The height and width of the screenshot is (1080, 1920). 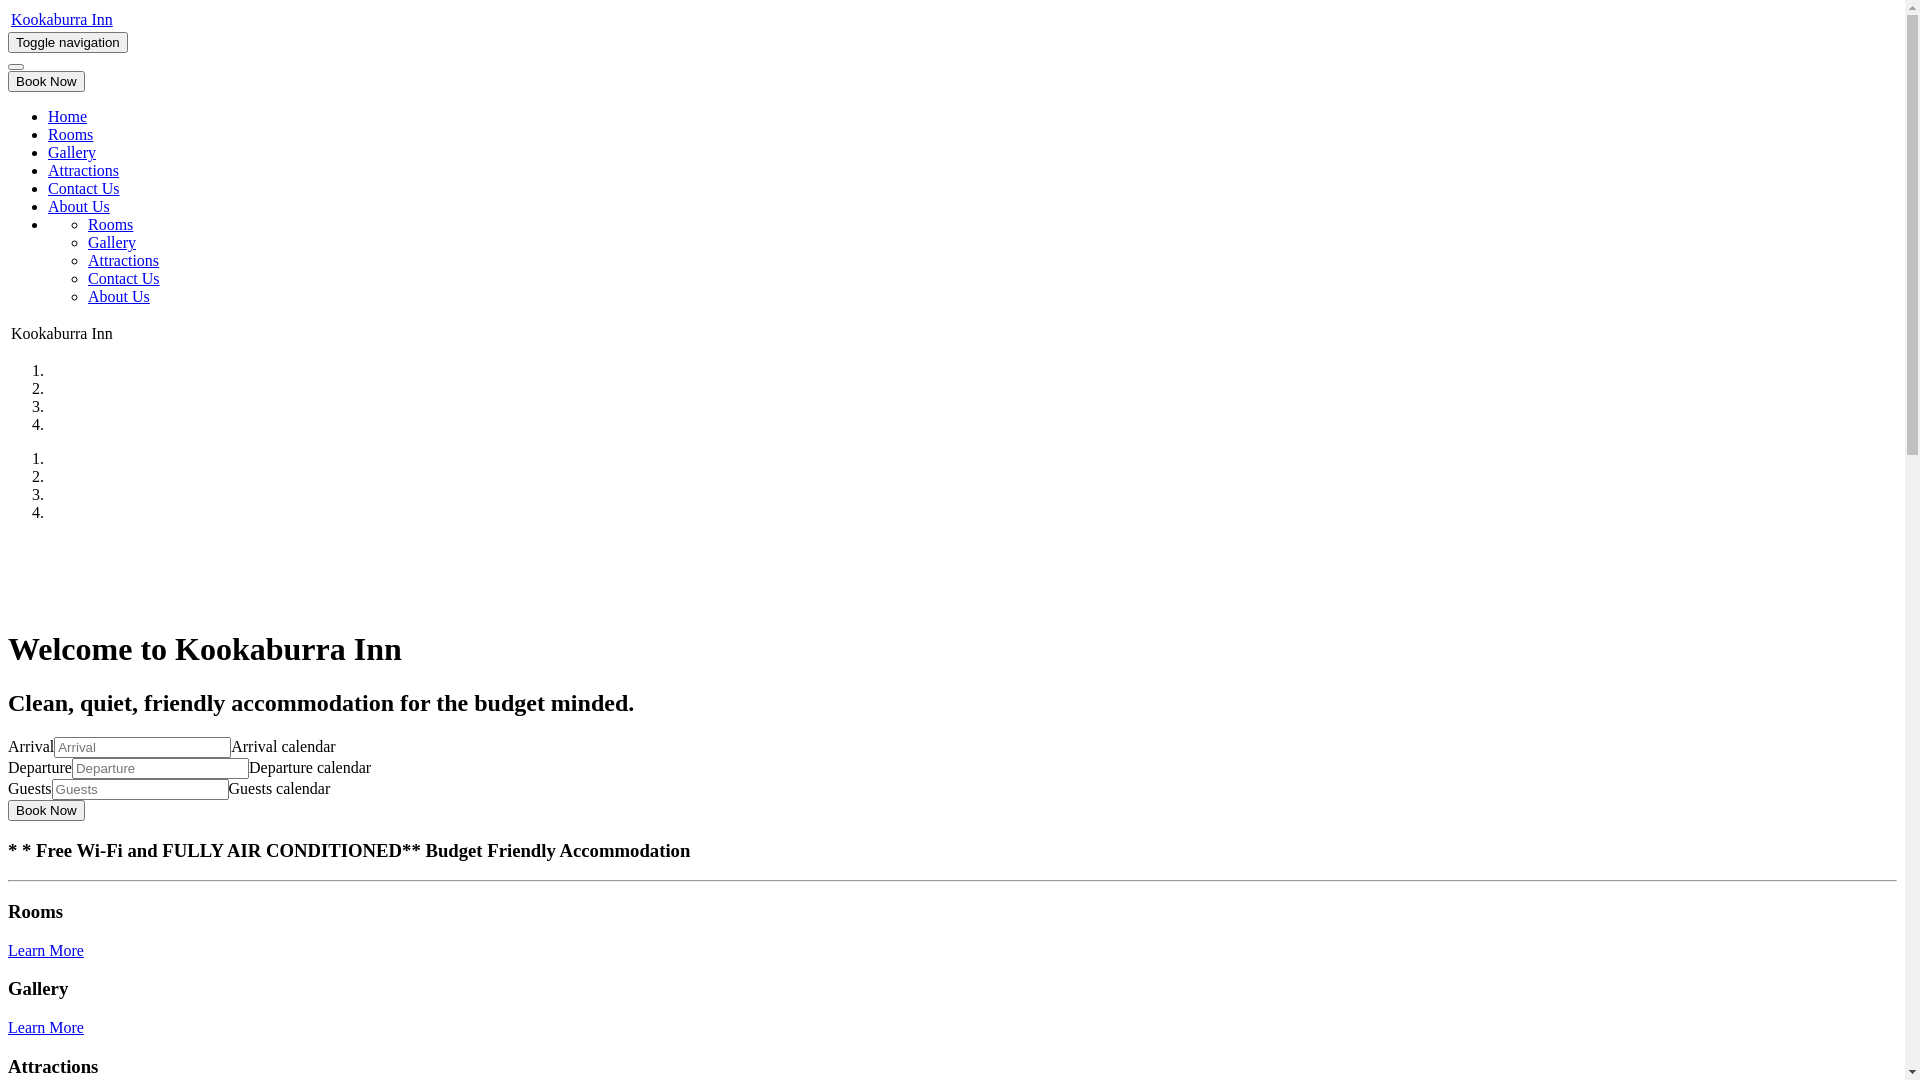 I want to click on About Us, so click(x=119, y=296).